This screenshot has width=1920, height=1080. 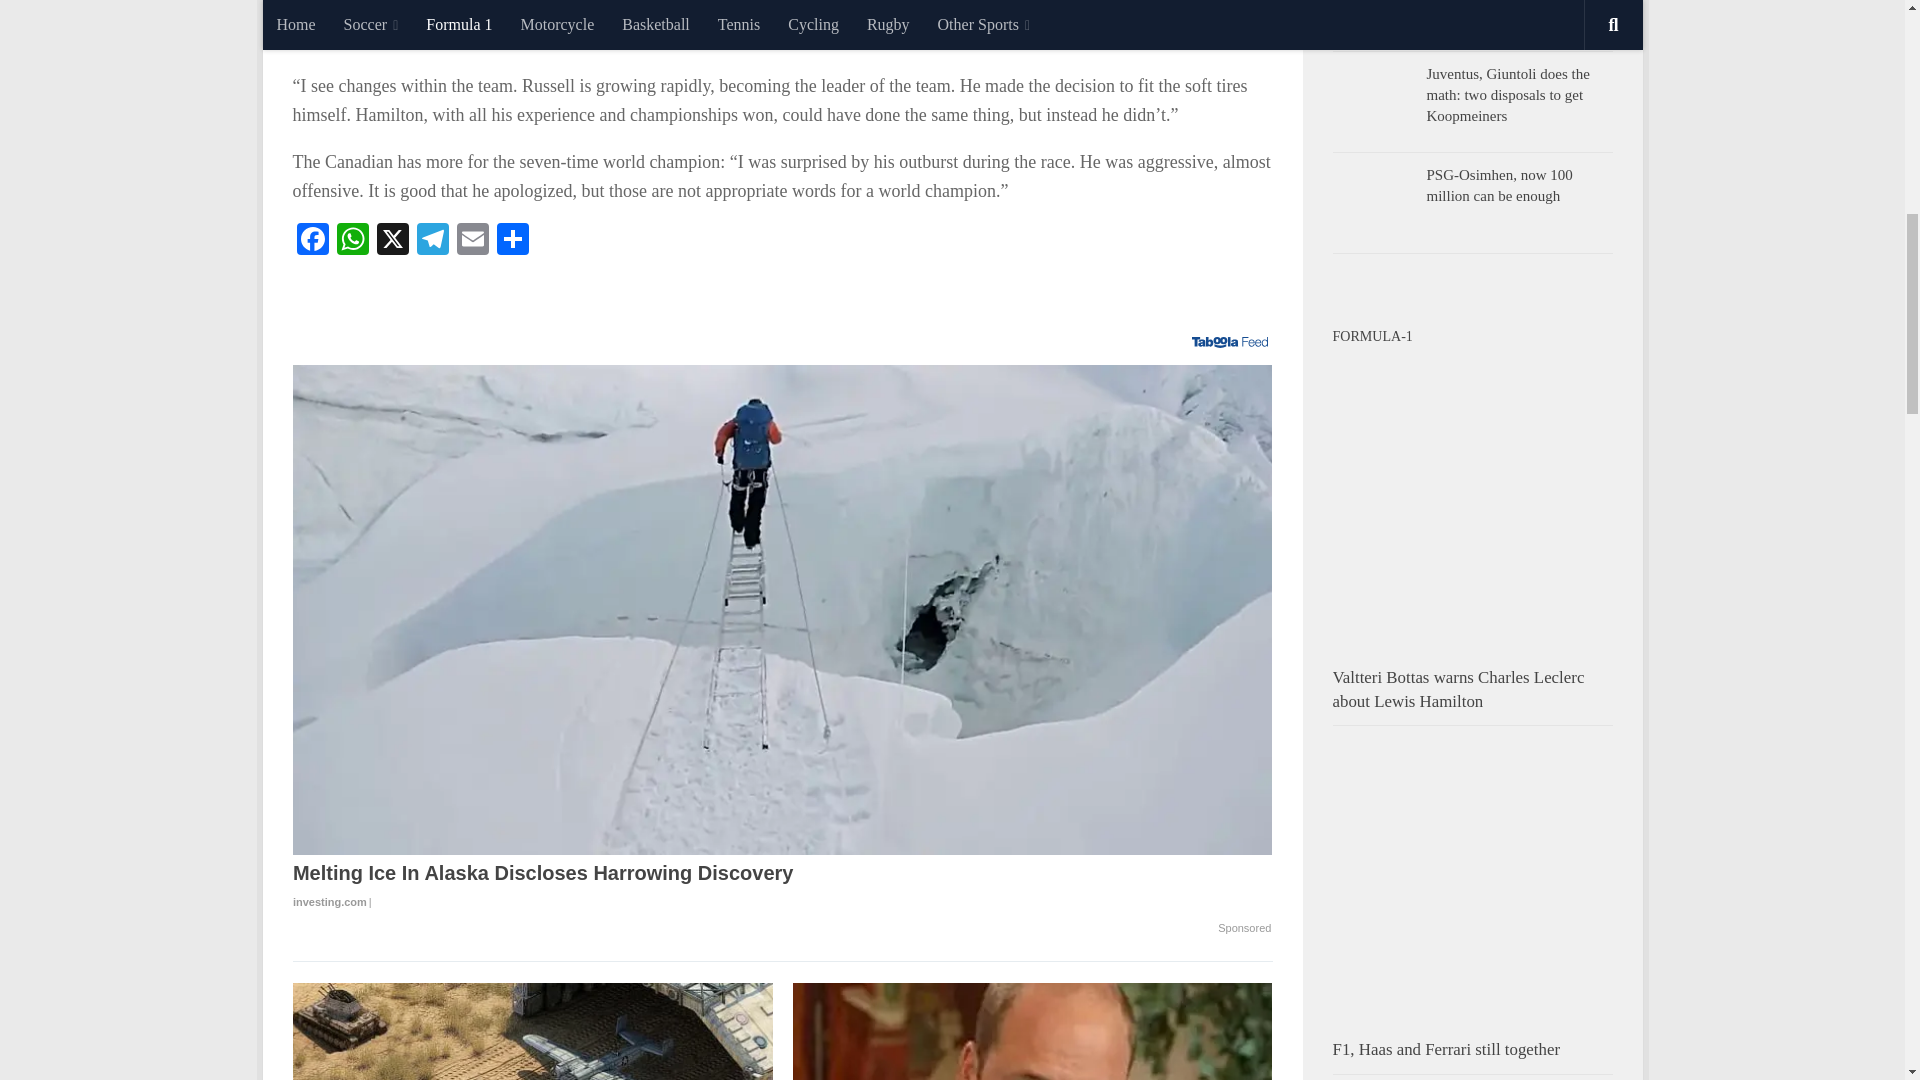 I want to click on Telegram, so click(x=432, y=241).